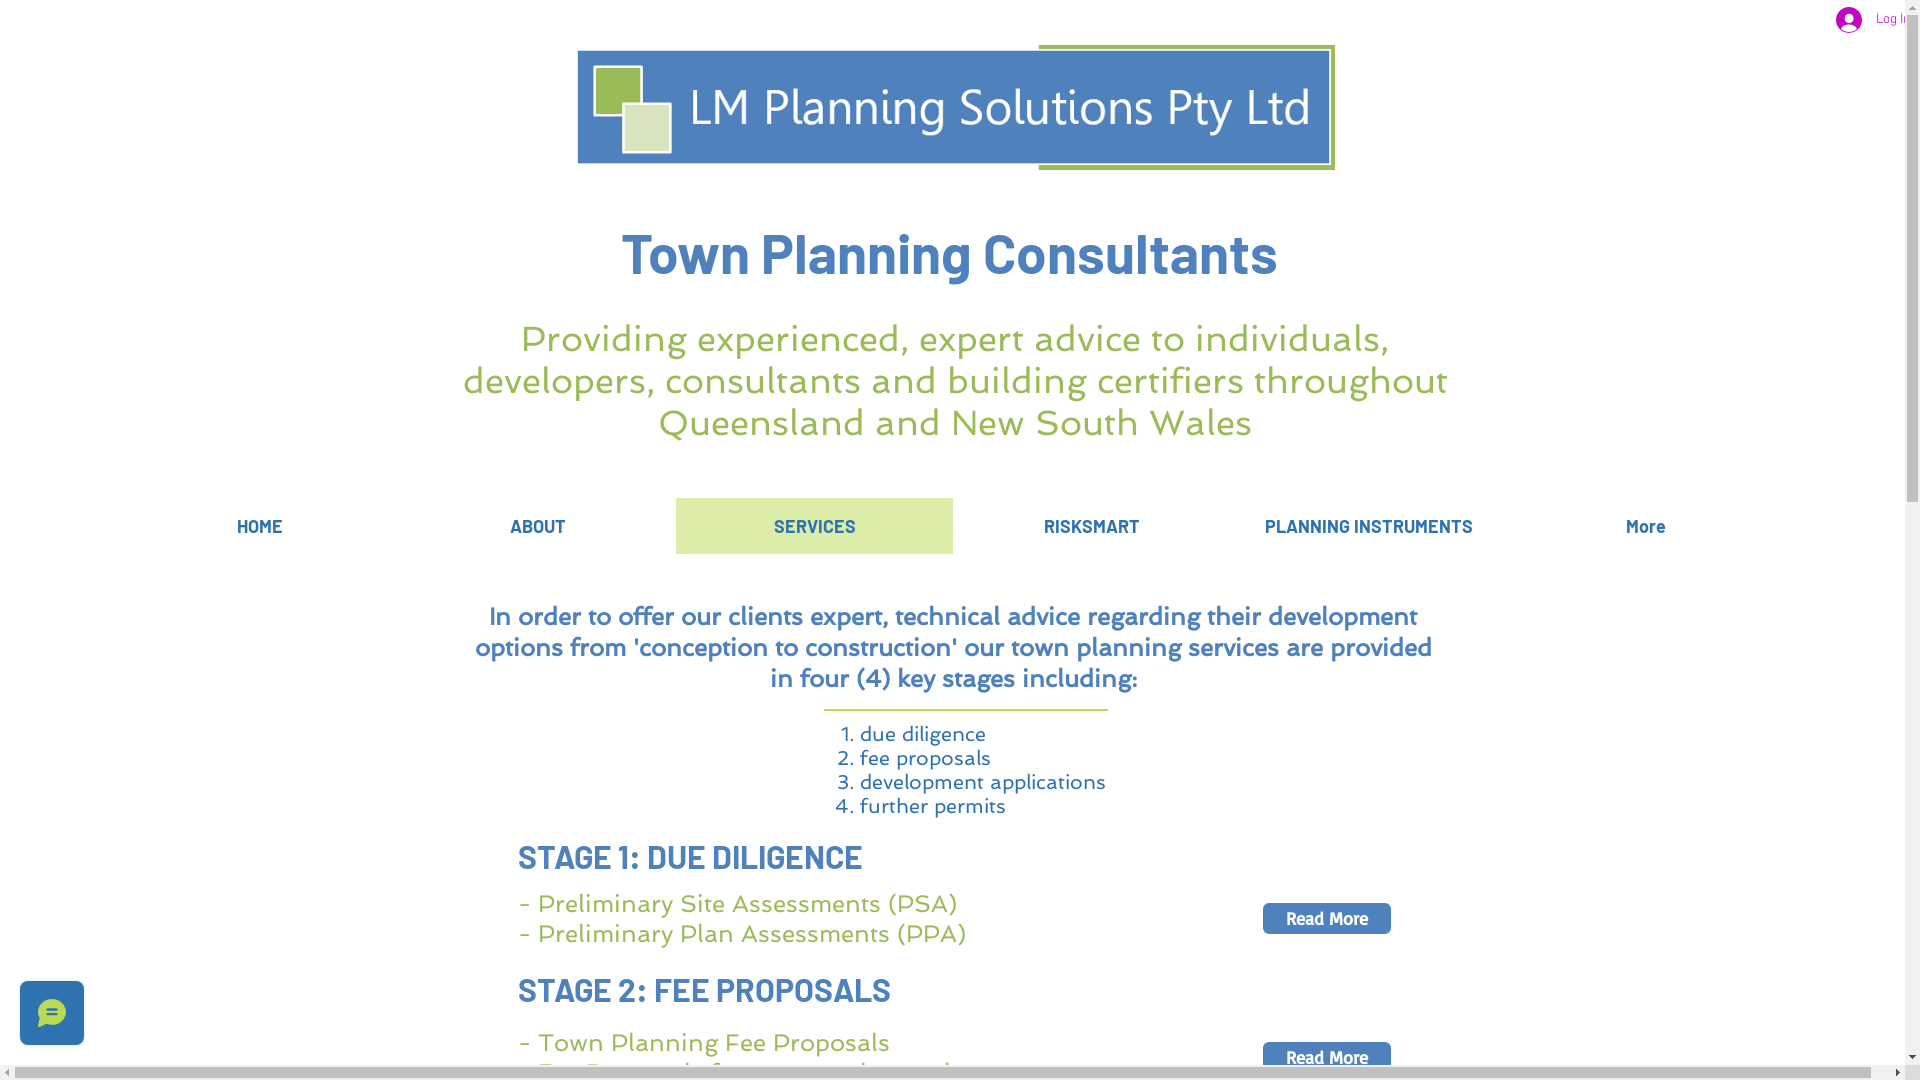 The image size is (1920, 1080). Describe the element at coordinates (1368, 526) in the screenshot. I see `PLANNING INSTRUMENTS` at that location.